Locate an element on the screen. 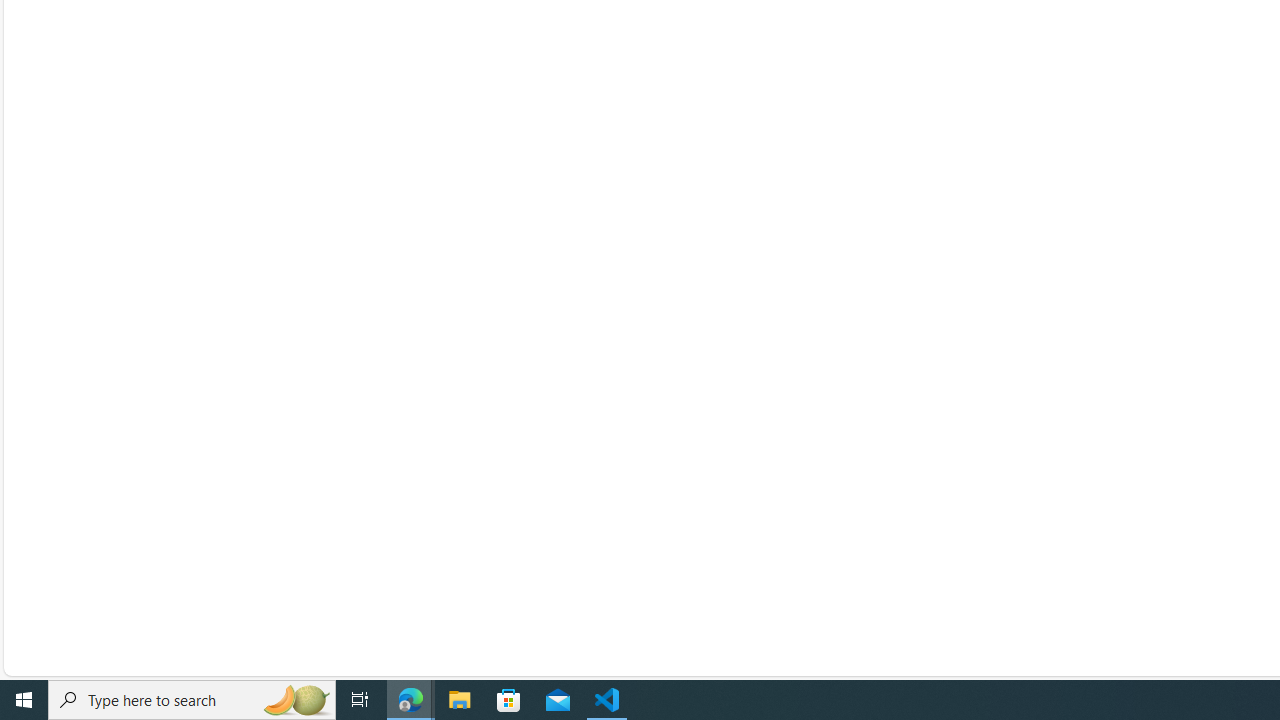 The image size is (1280, 720). Devices for education Education is located at coordinates (1058, 372).